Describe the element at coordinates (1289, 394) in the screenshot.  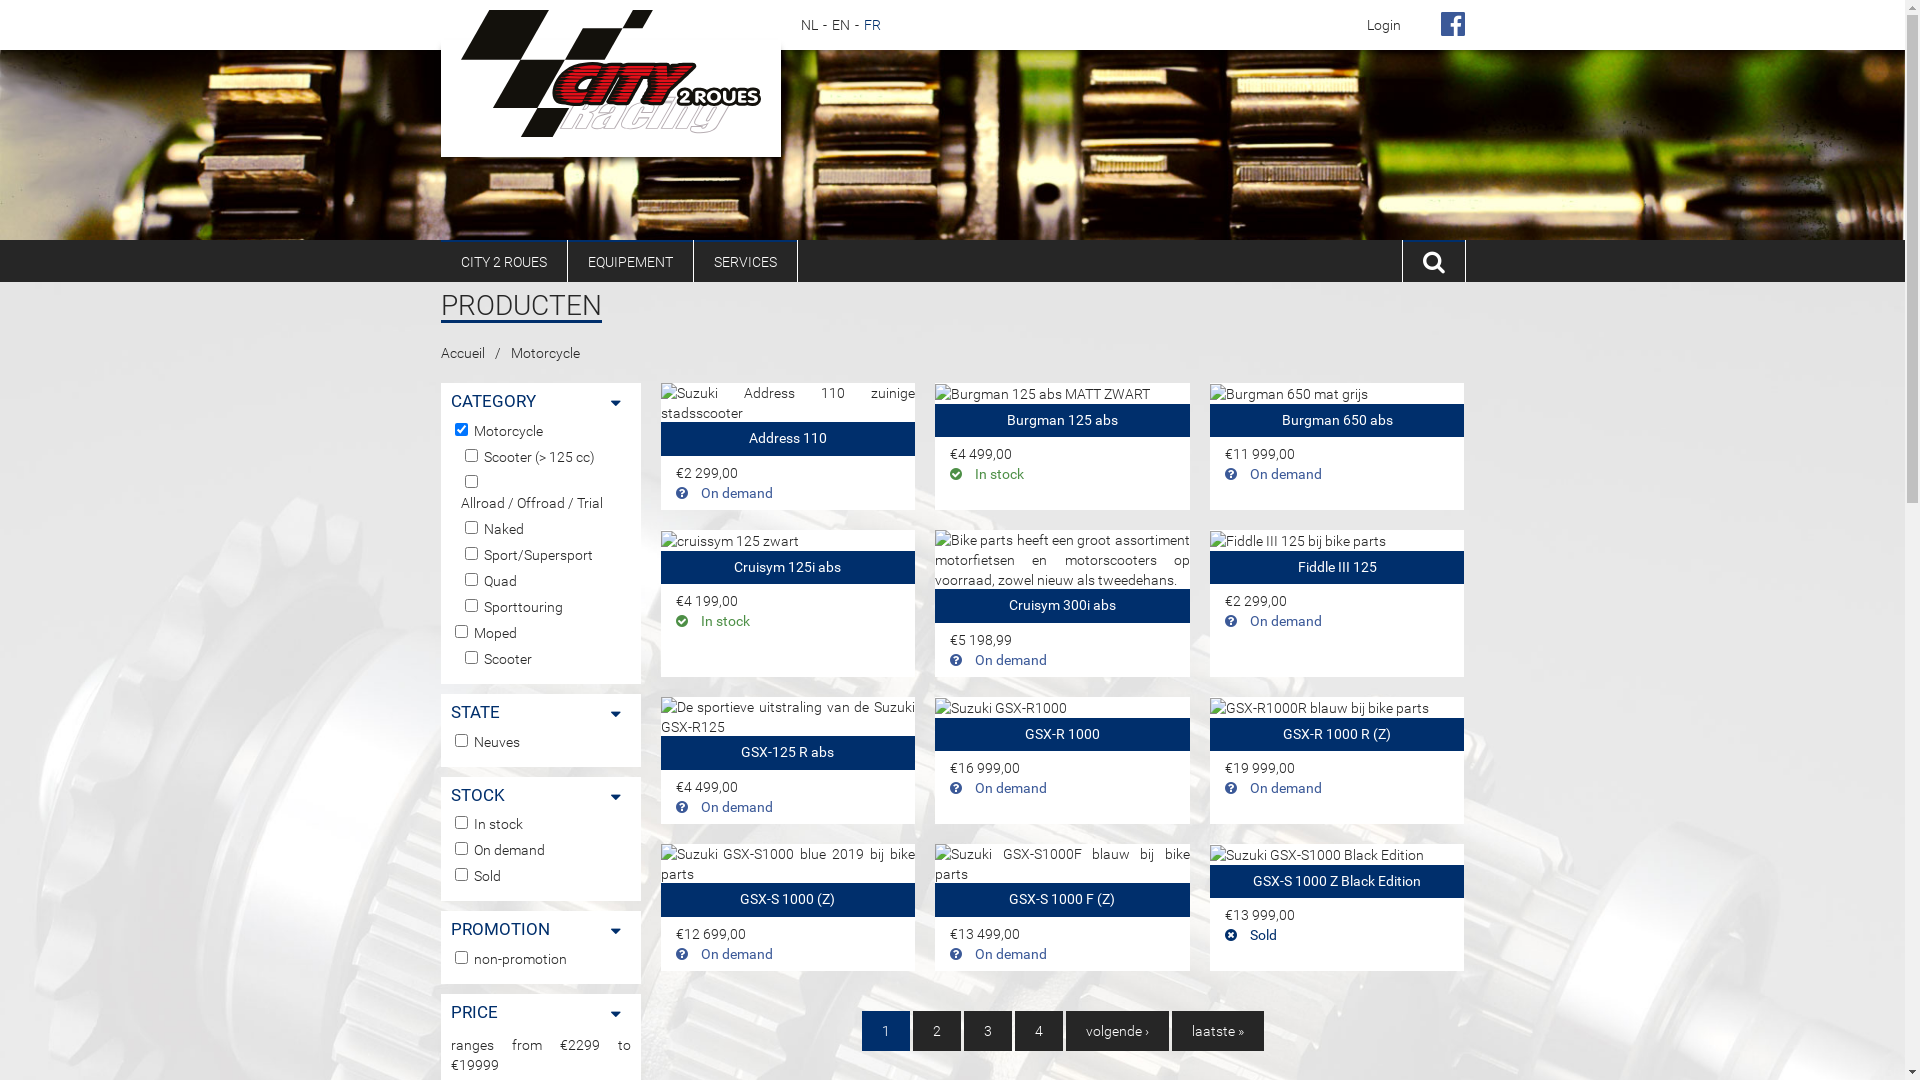
I see `Burgman 650 mat grijs leverbaar bij Bike Parts ` at that location.